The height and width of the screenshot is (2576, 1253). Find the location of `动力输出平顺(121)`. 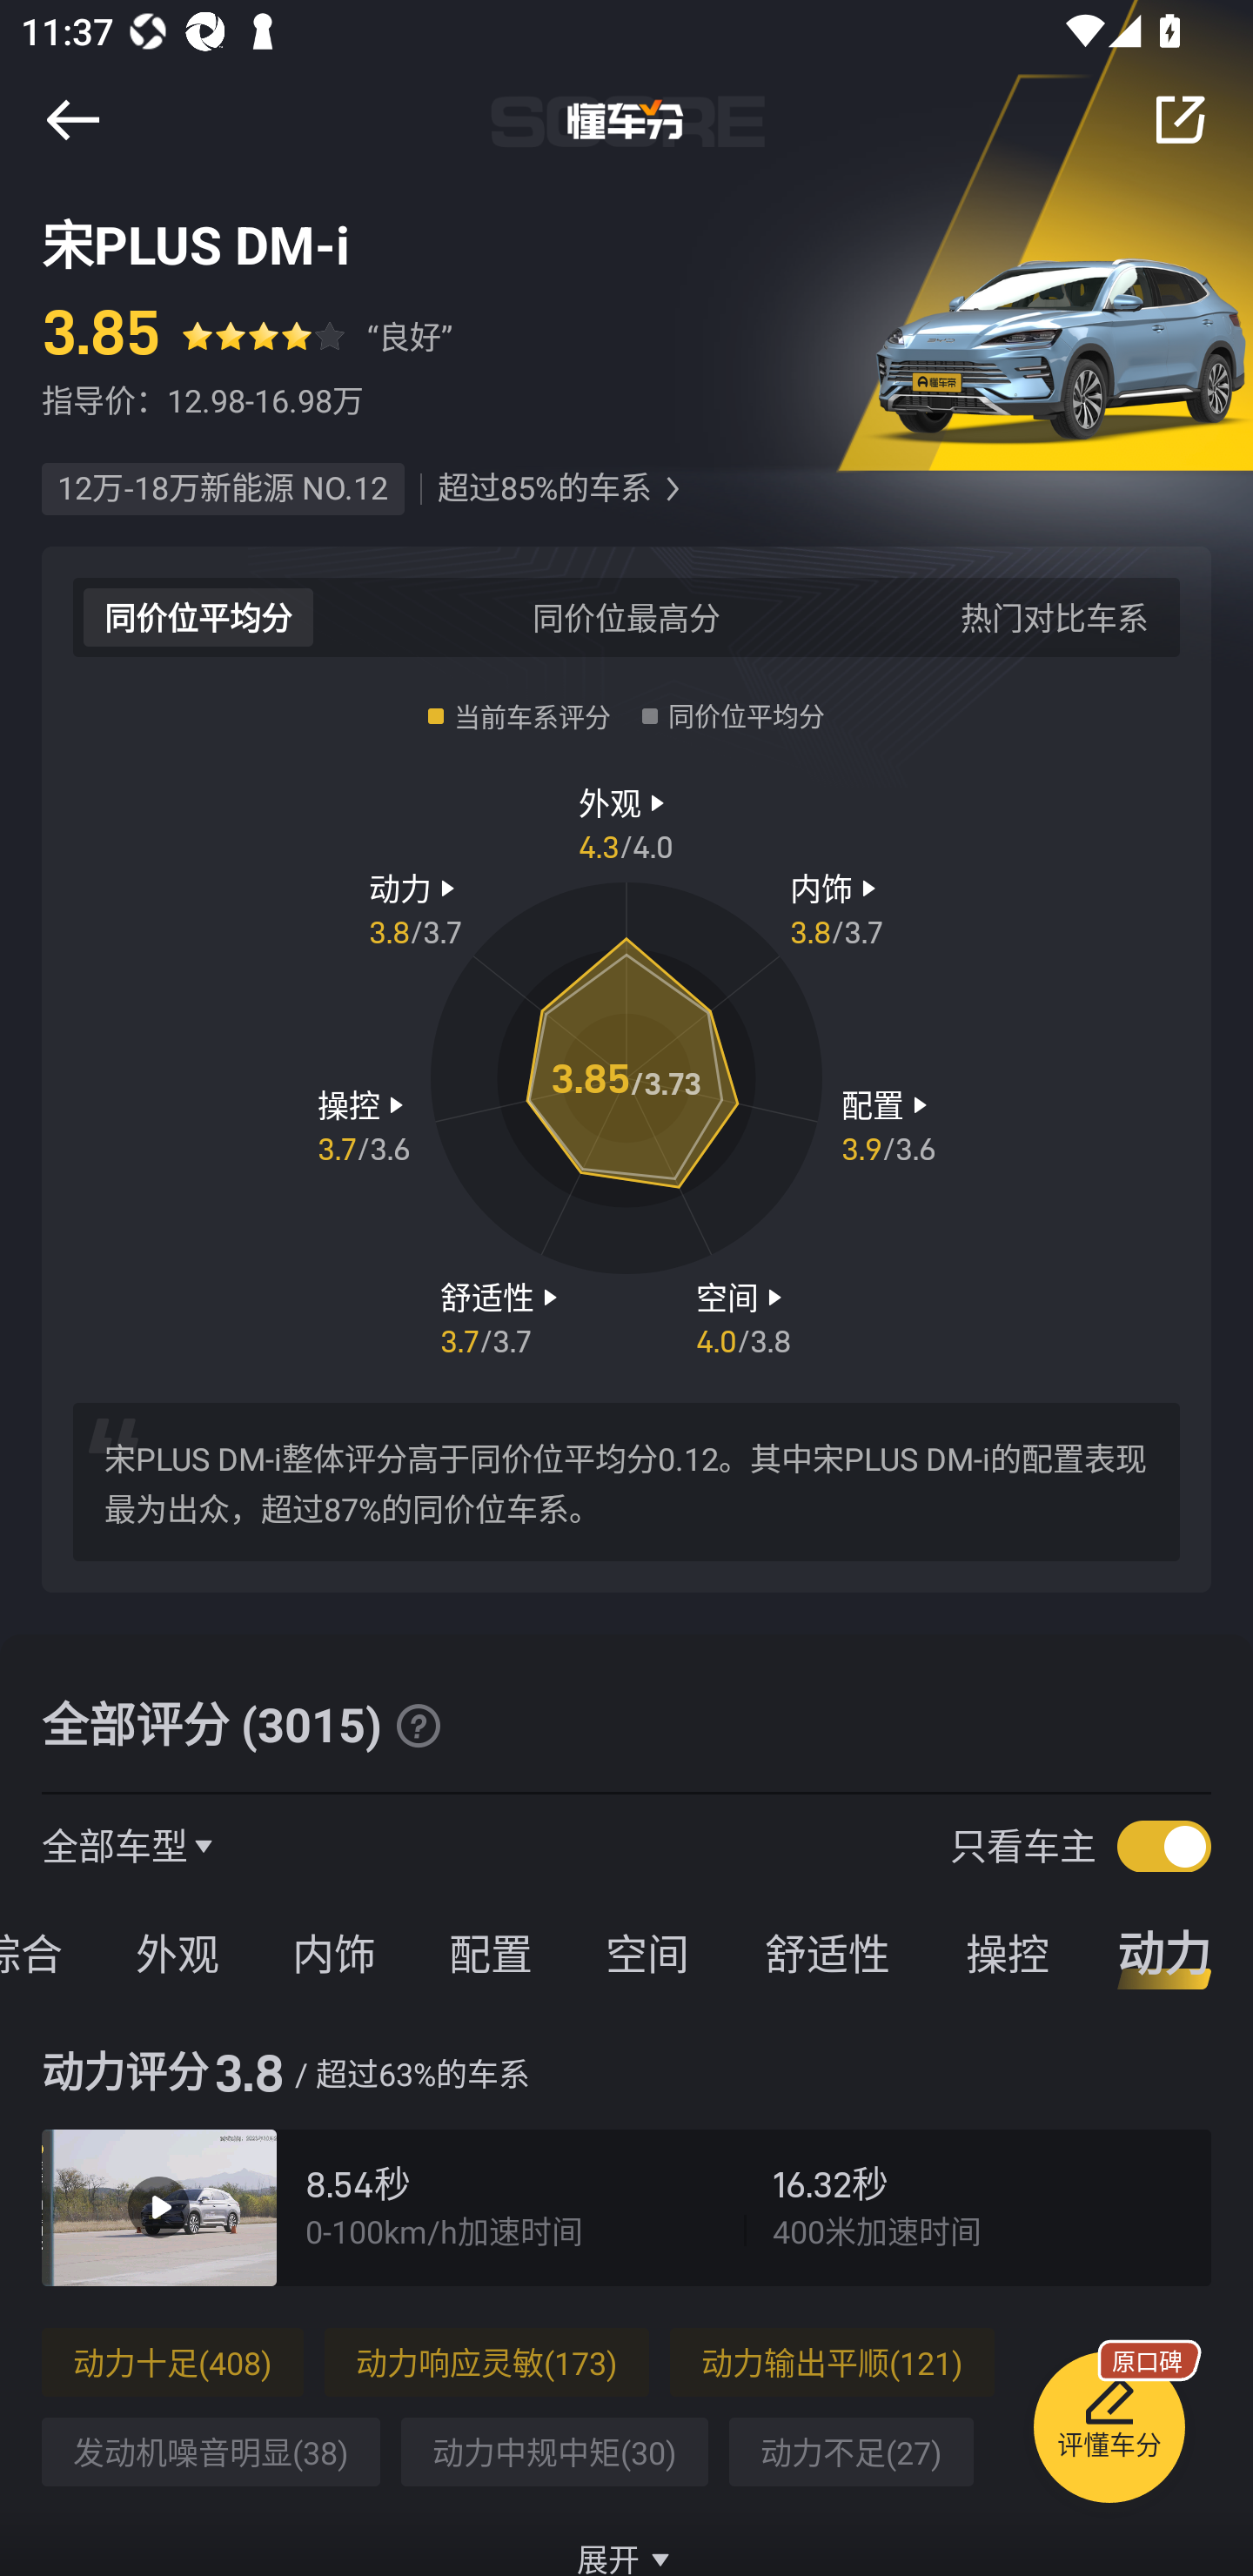

动力输出平顺(121) is located at coordinates (832, 2362).